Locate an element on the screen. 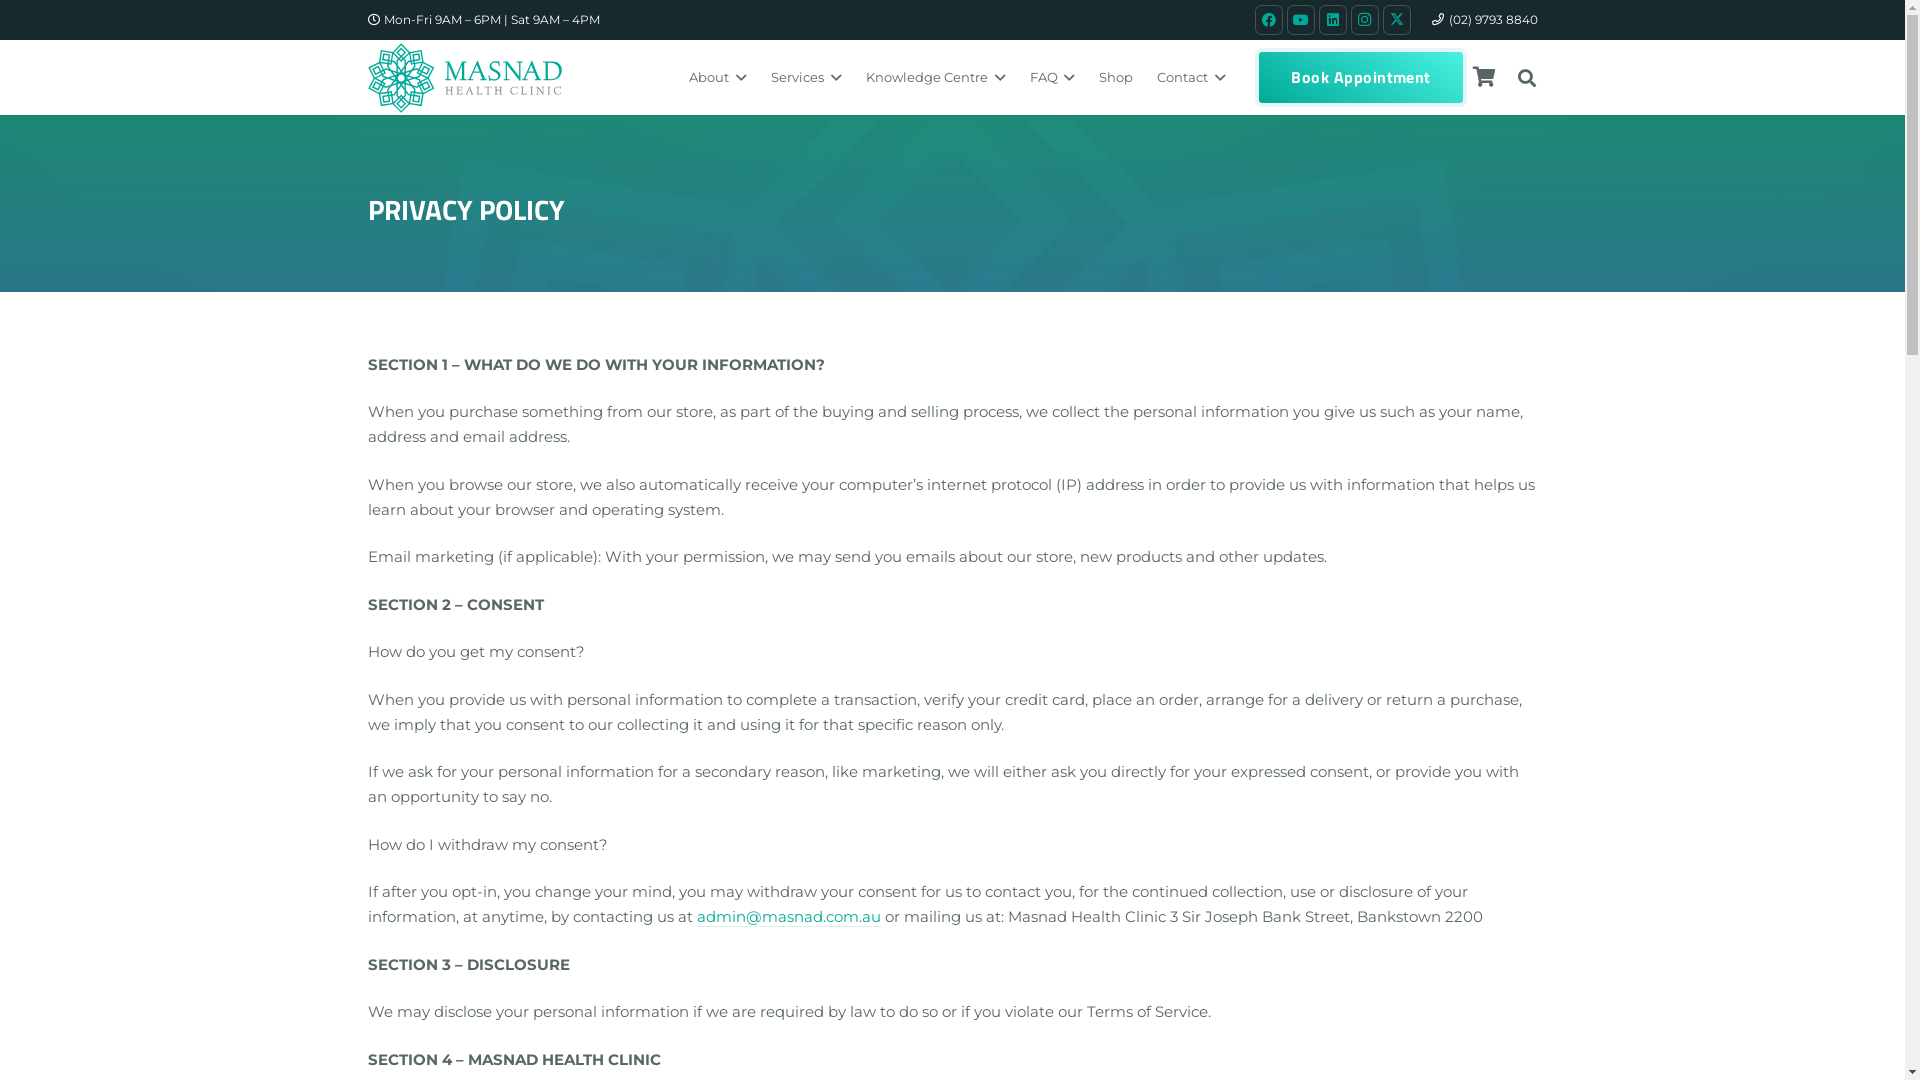 The width and height of the screenshot is (1920, 1080). Instagram is located at coordinates (1365, 20).